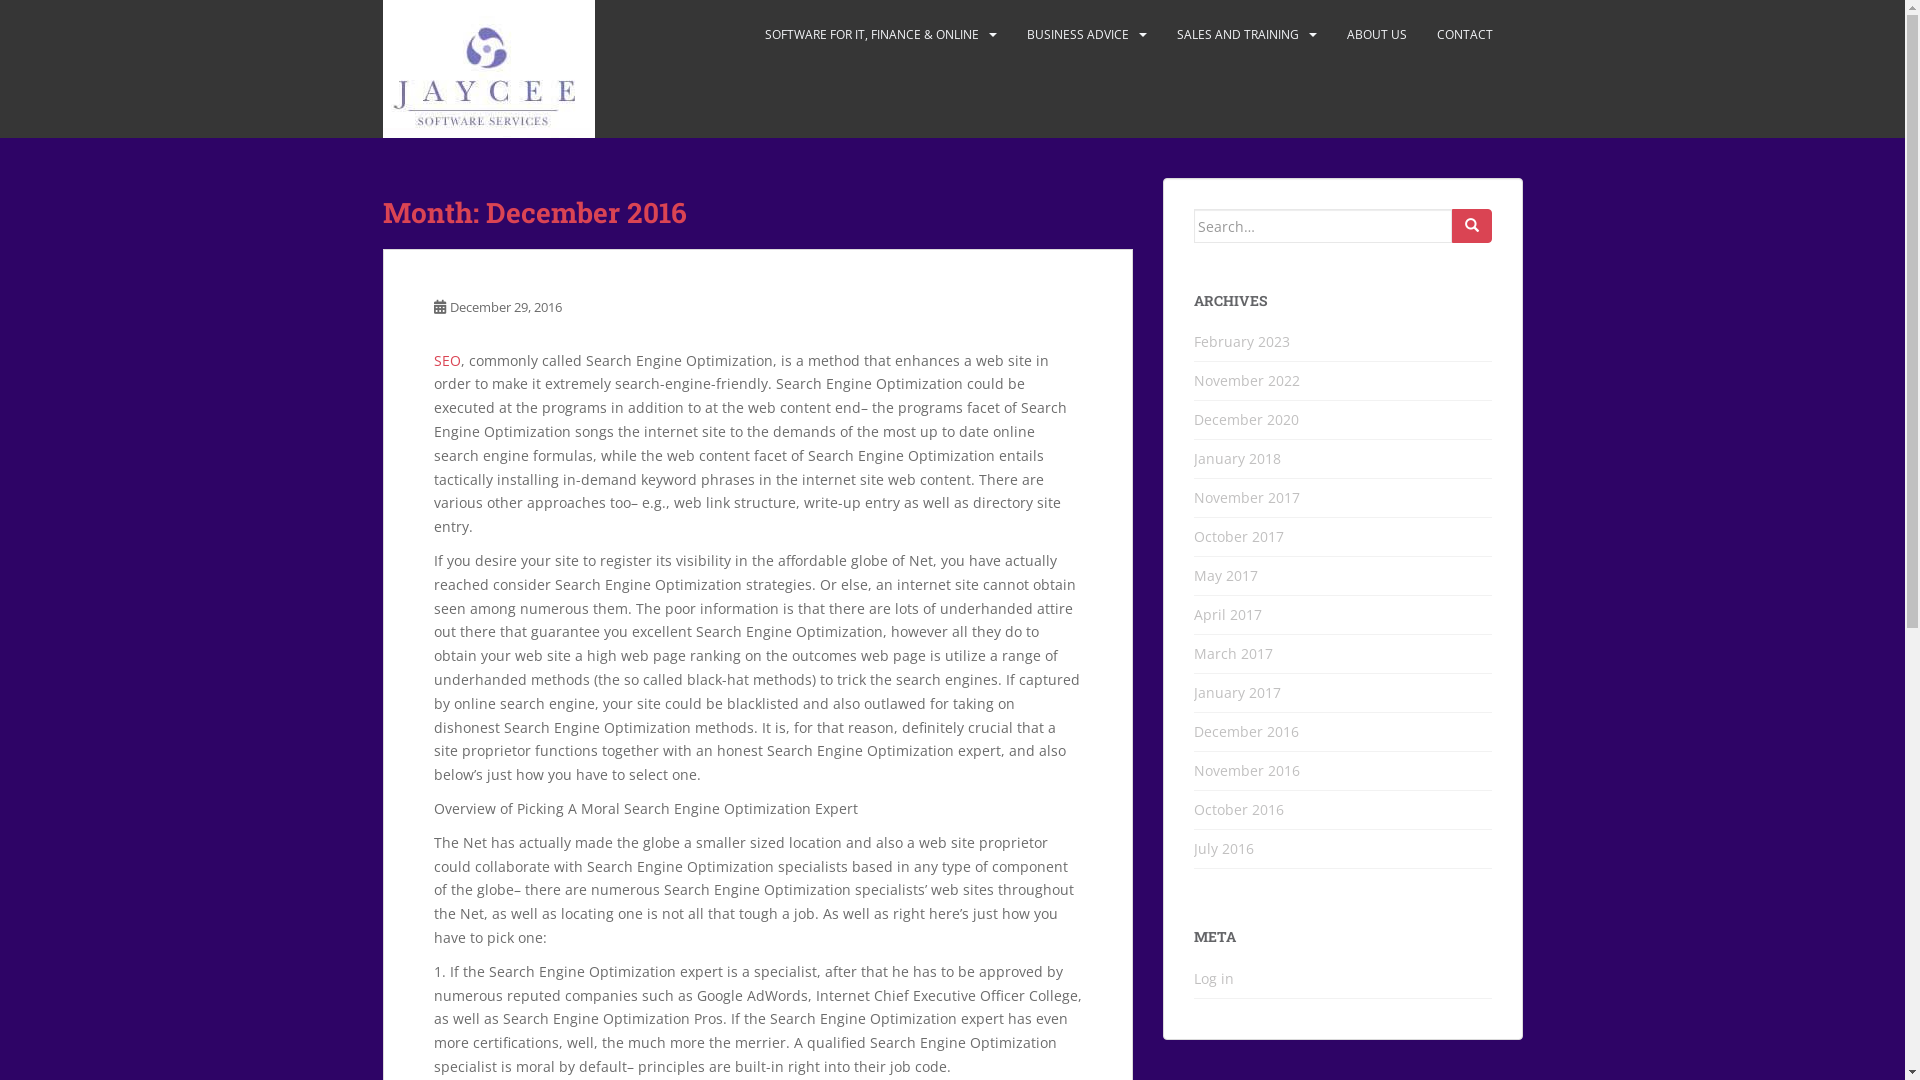  I want to click on October 2016, so click(1239, 810).